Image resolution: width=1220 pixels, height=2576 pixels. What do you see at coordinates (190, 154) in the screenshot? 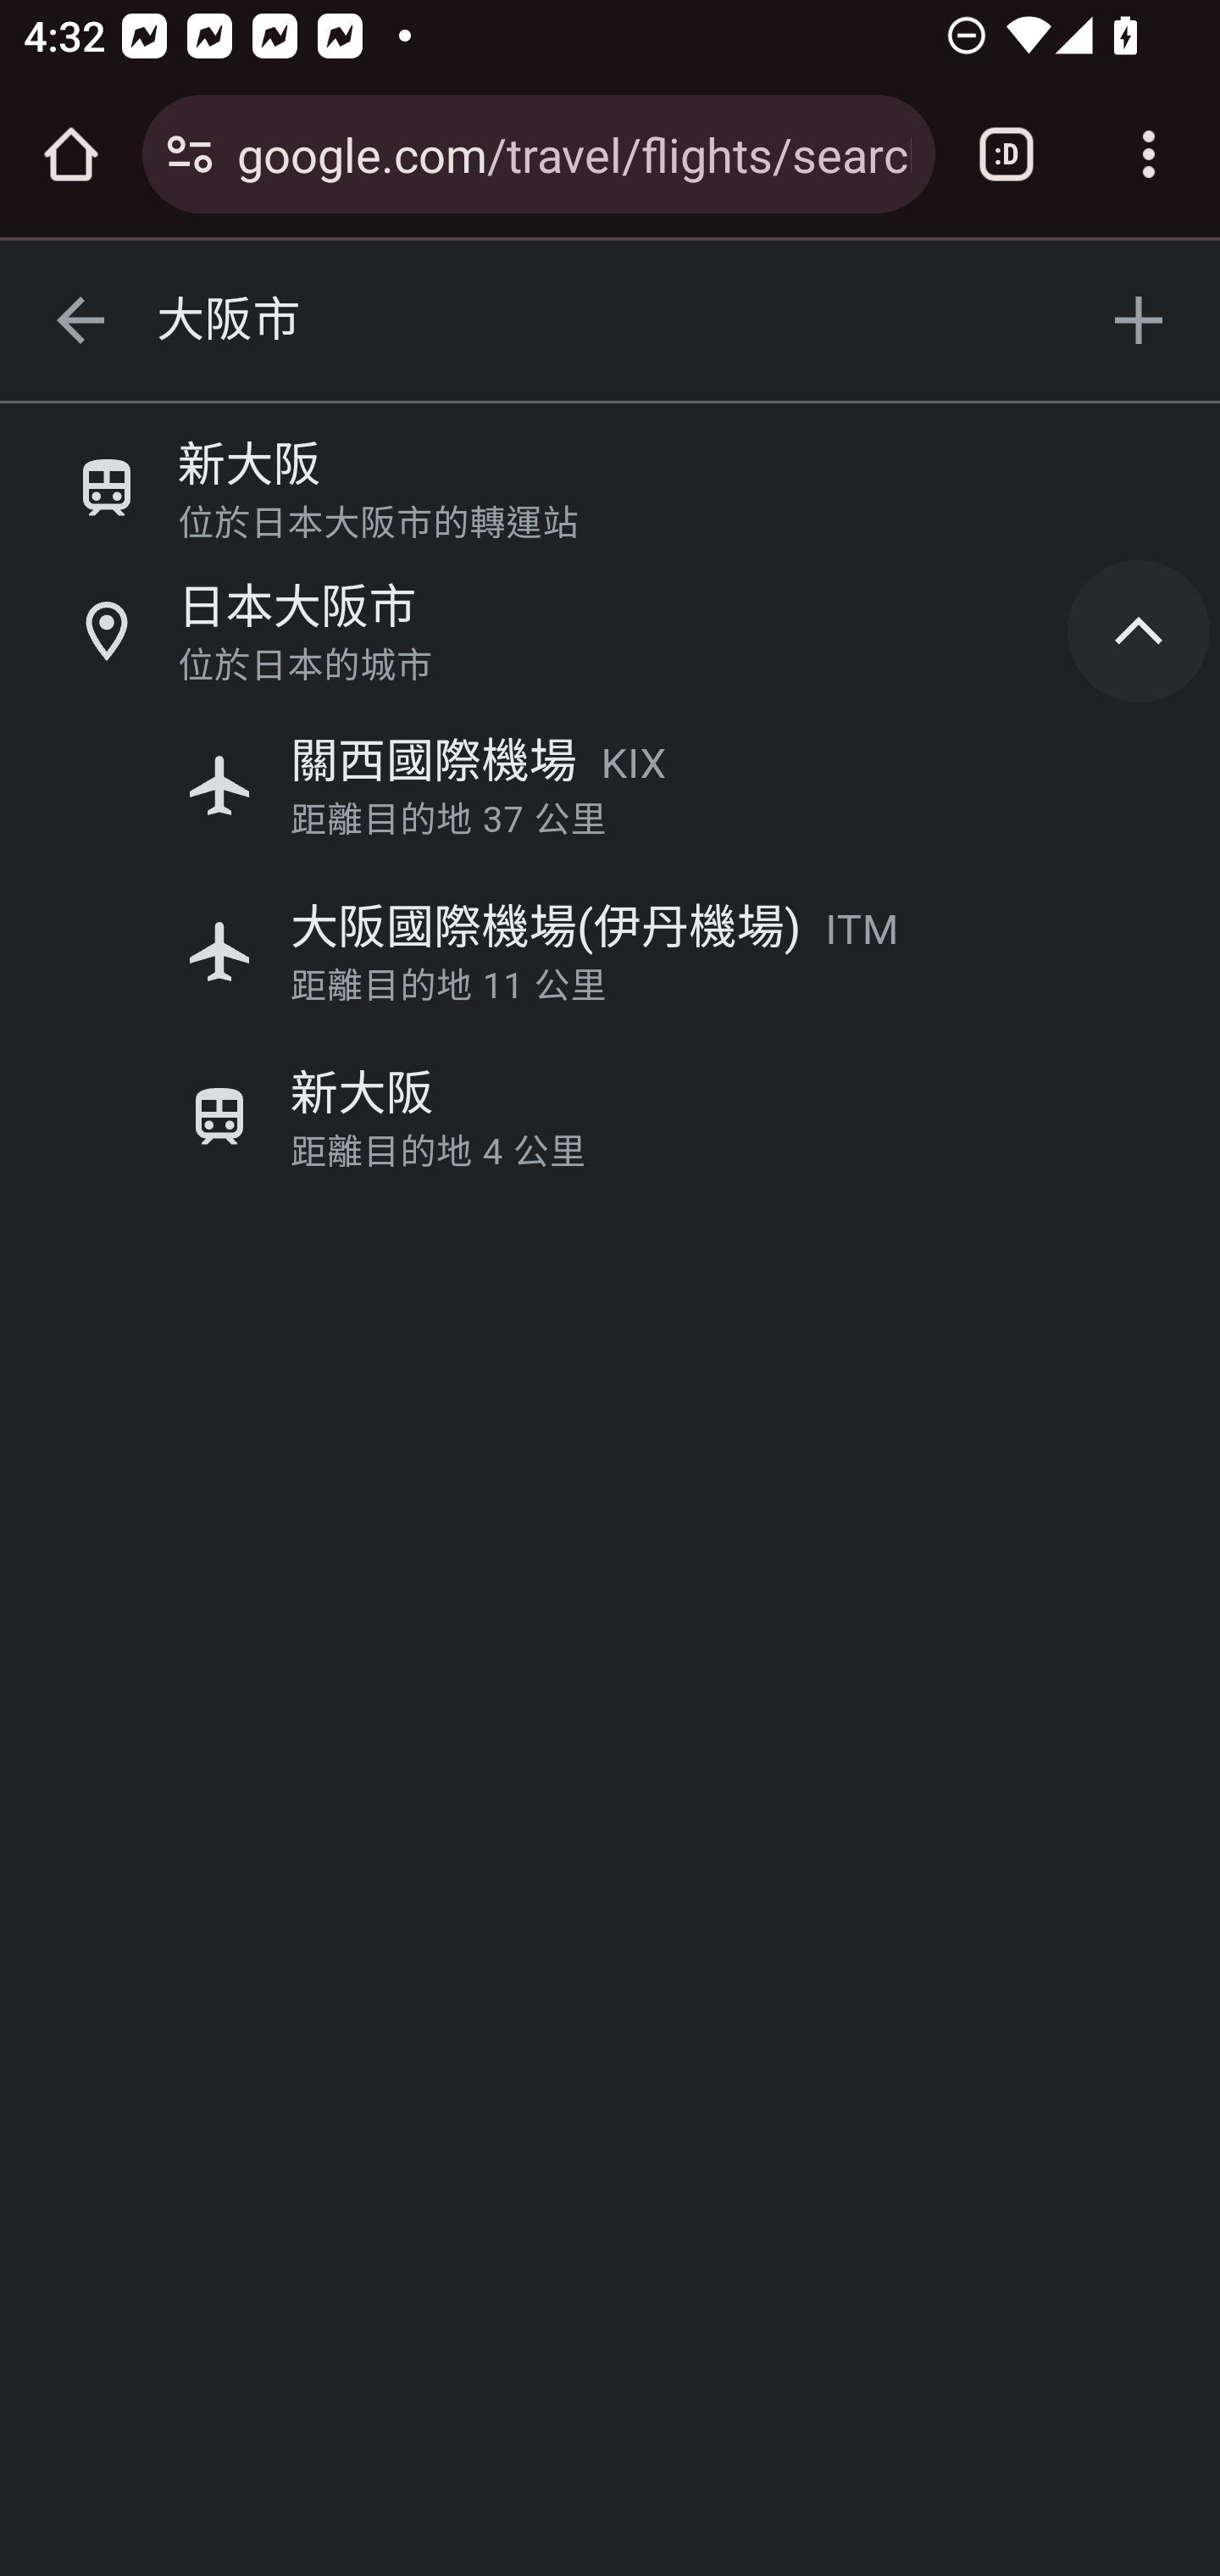
I see `Connection is secure` at bounding box center [190, 154].